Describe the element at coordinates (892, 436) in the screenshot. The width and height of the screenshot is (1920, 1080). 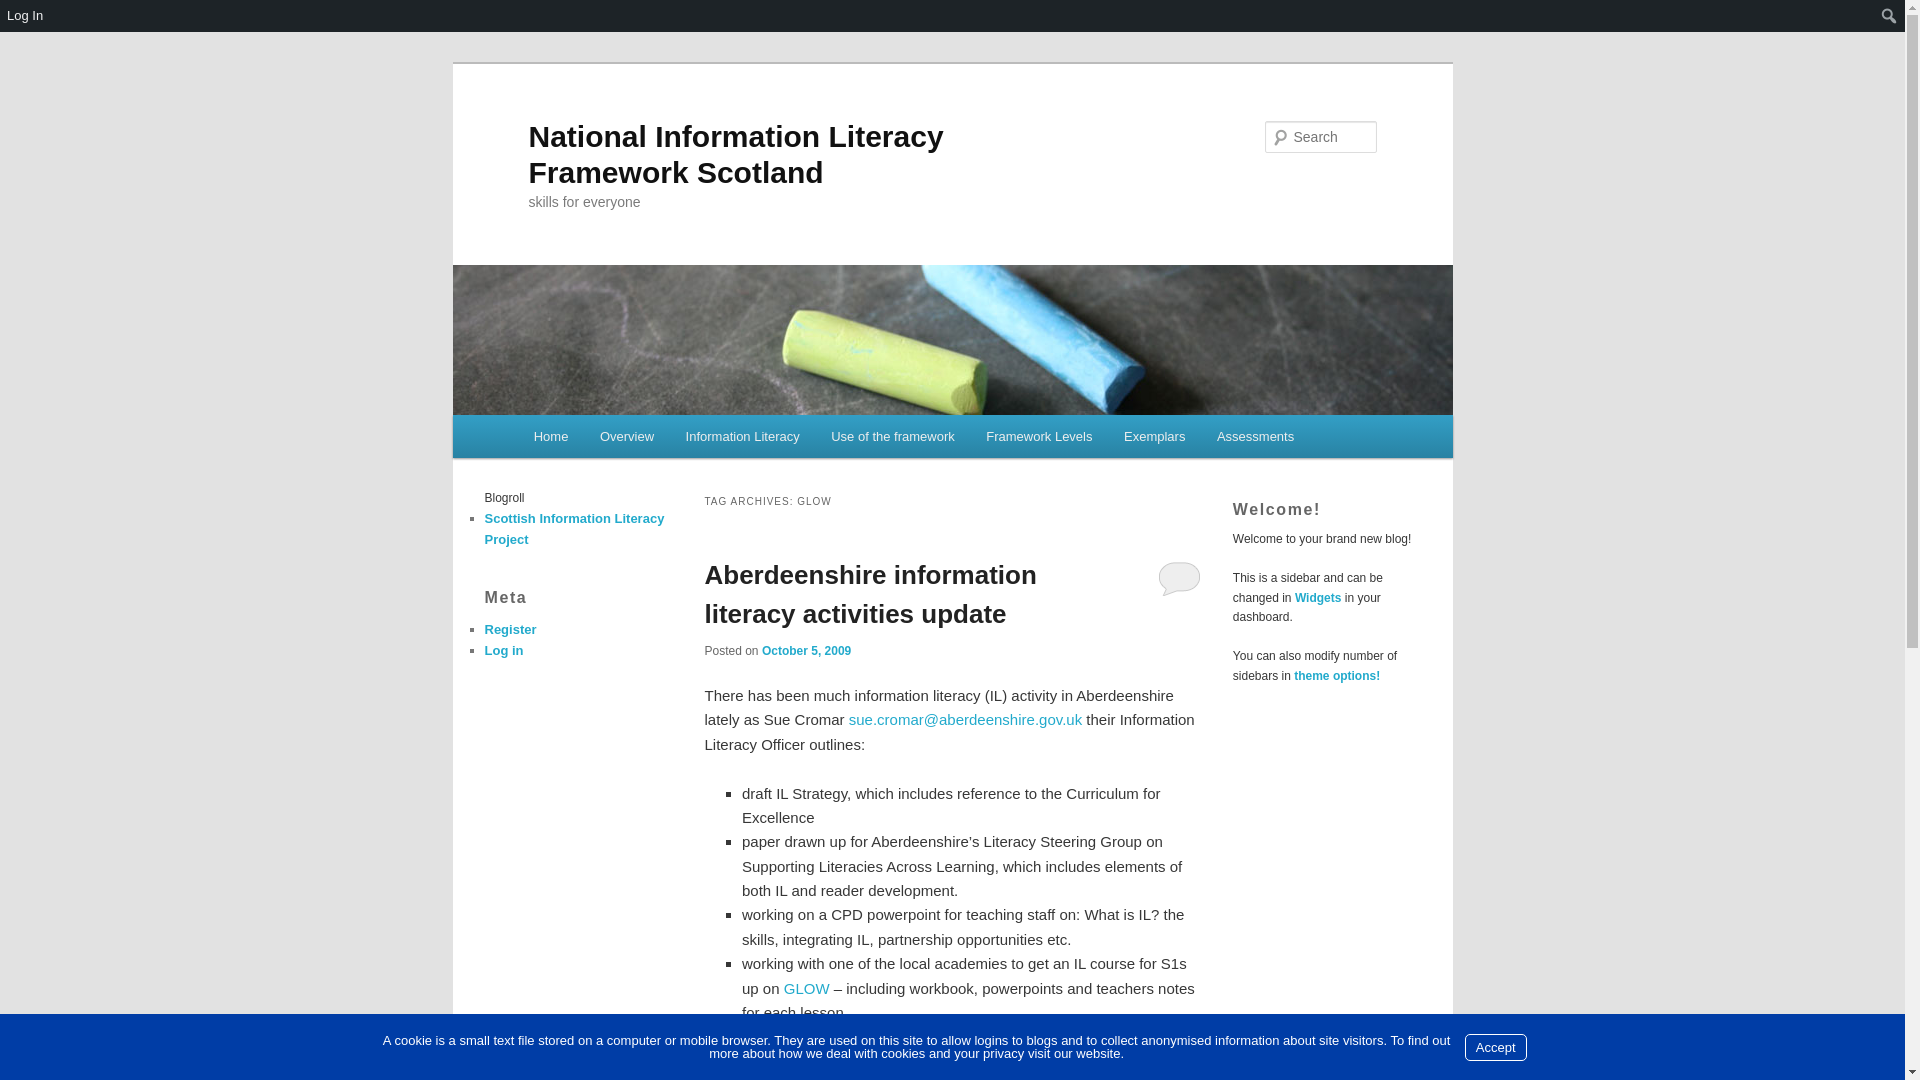
I see `Use of the framework` at that location.